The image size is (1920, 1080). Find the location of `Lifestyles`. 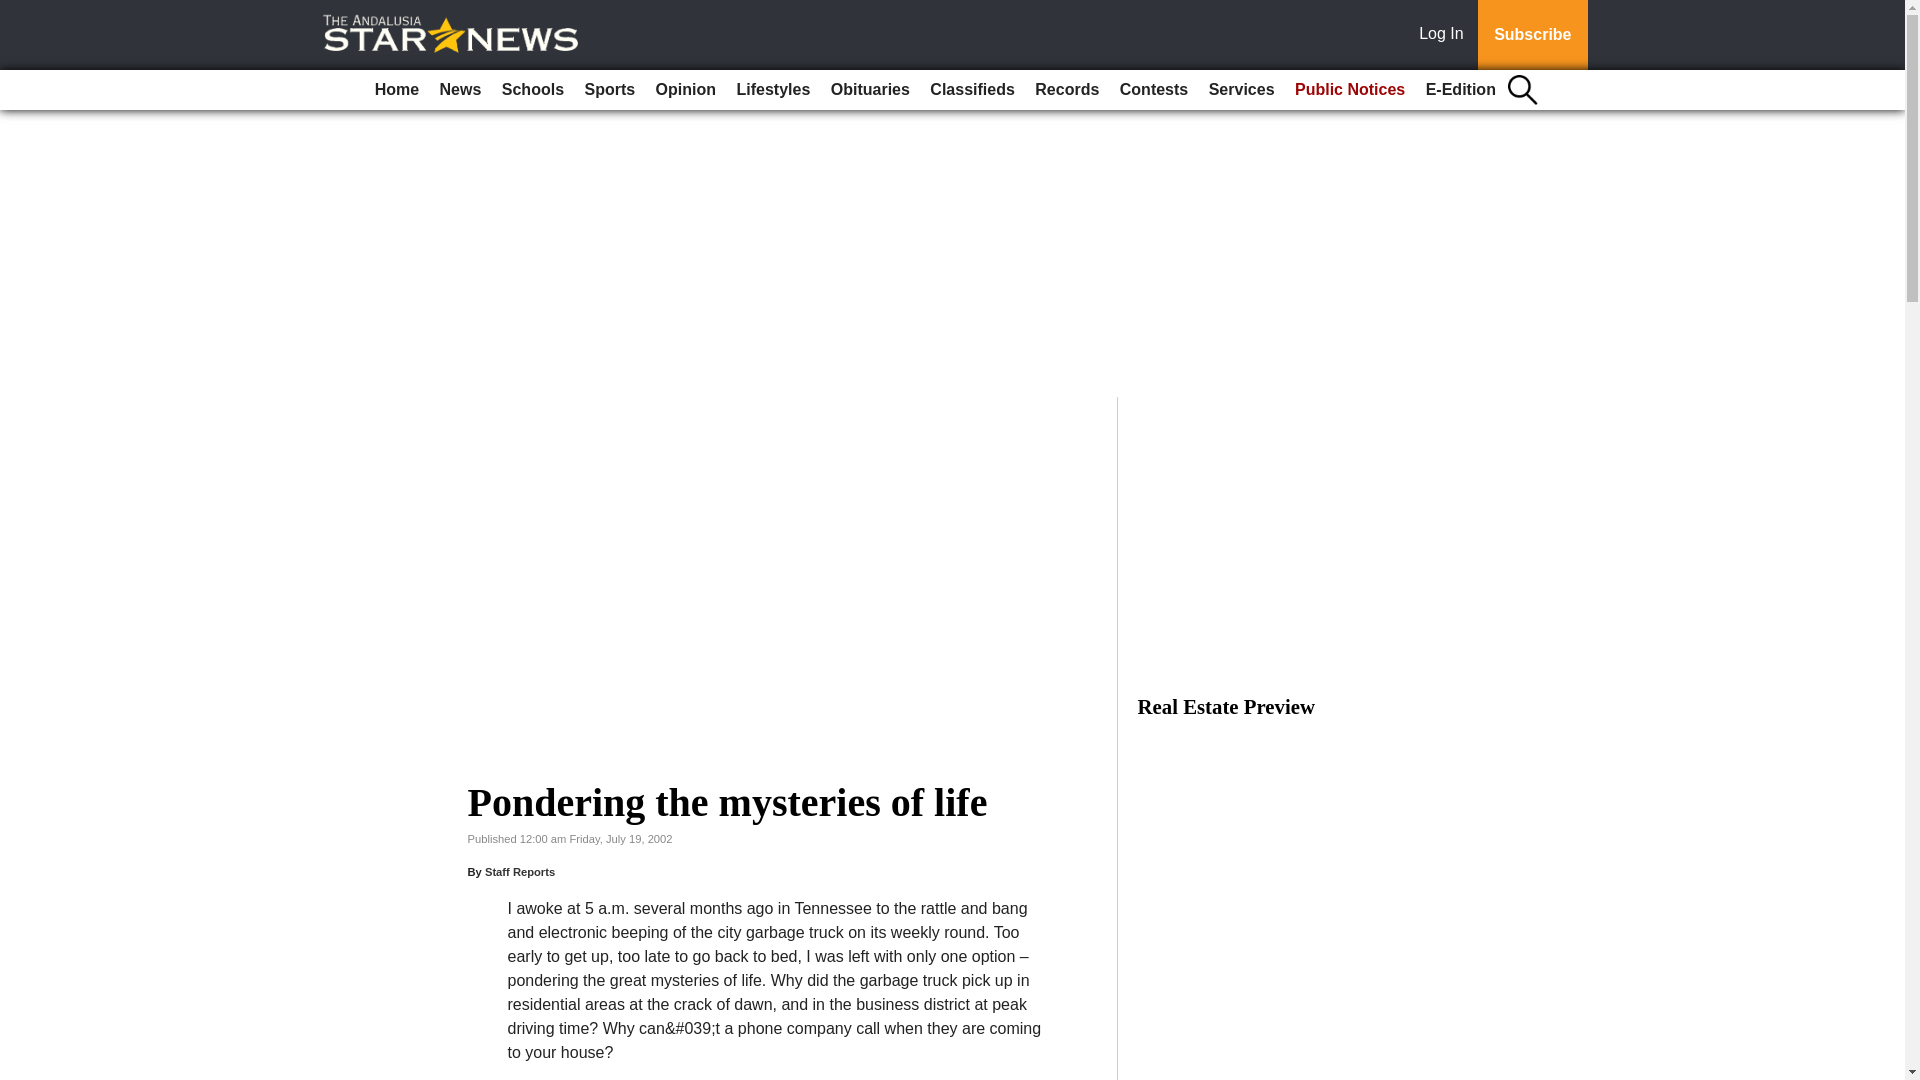

Lifestyles is located at coordinates (772, 90).